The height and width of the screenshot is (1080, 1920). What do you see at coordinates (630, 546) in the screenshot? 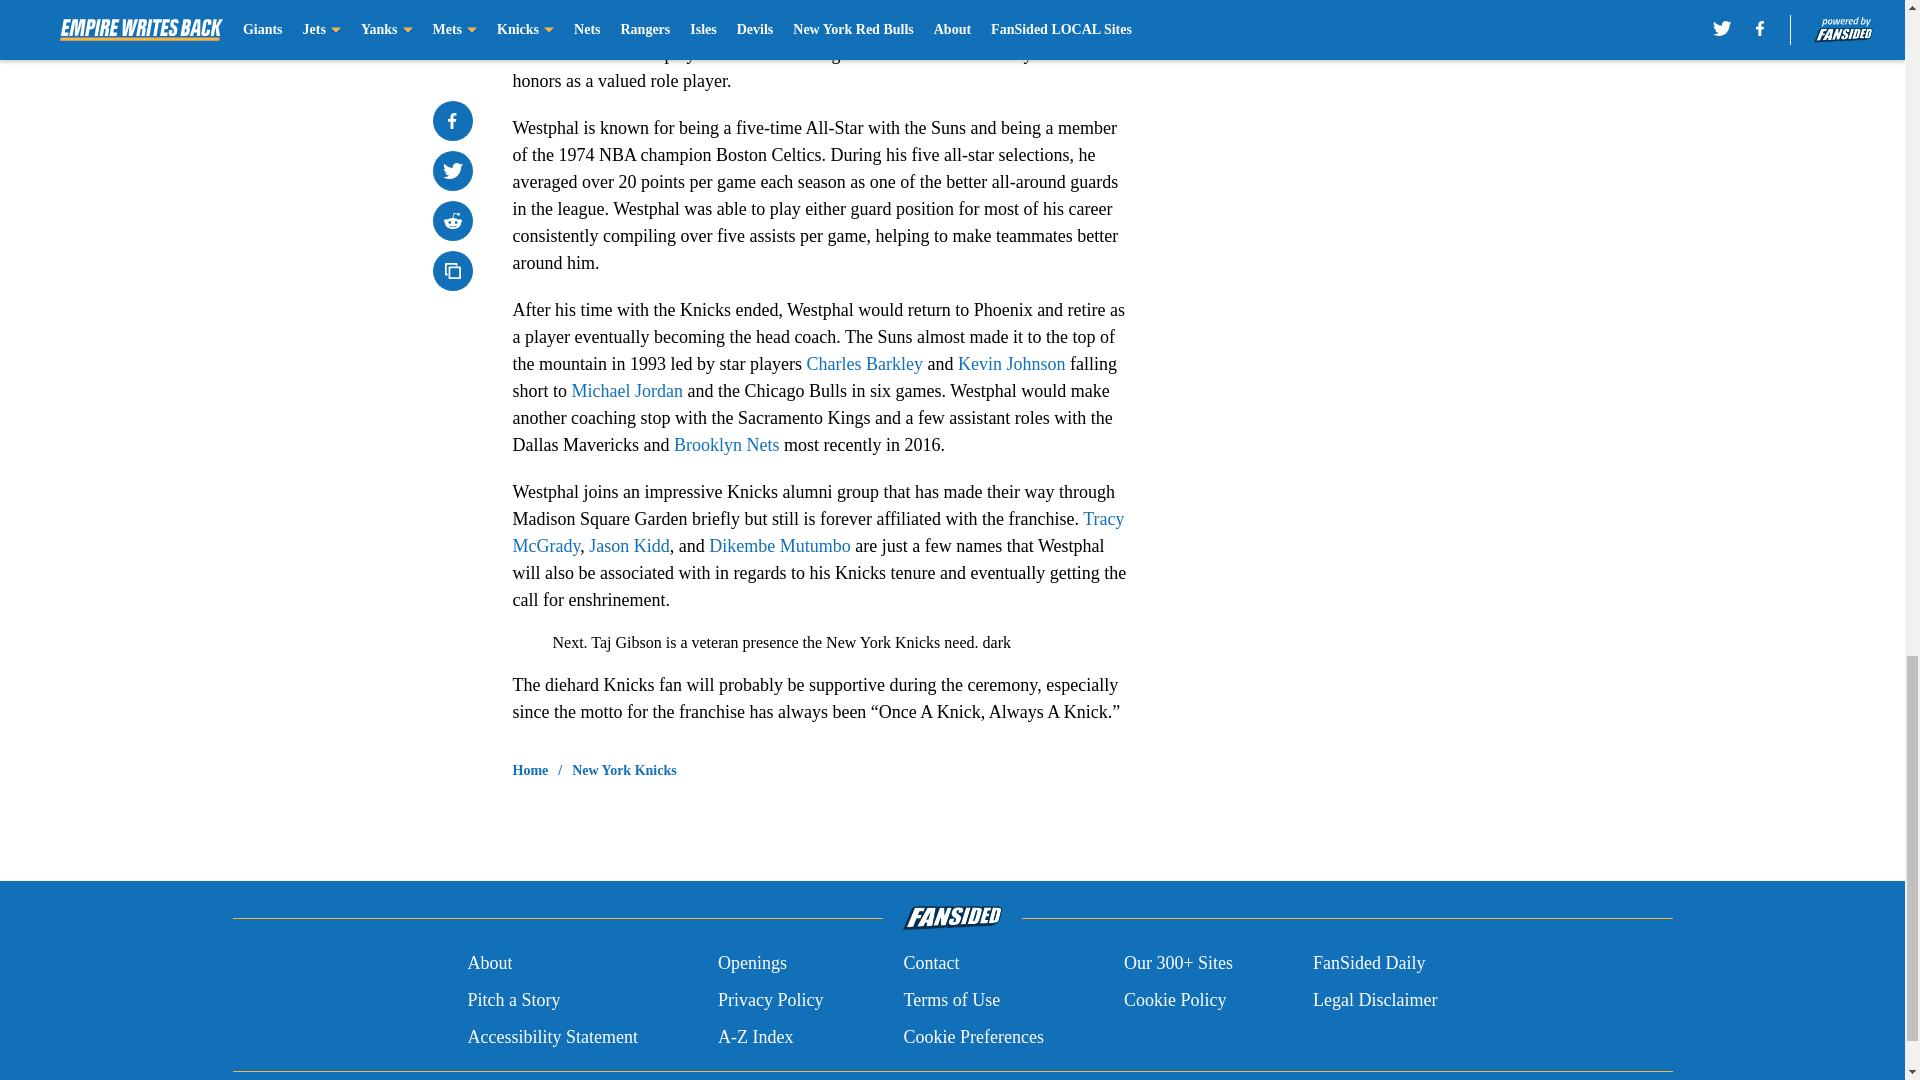
I see `Jason Kidd` at bounding box center [630, 546].